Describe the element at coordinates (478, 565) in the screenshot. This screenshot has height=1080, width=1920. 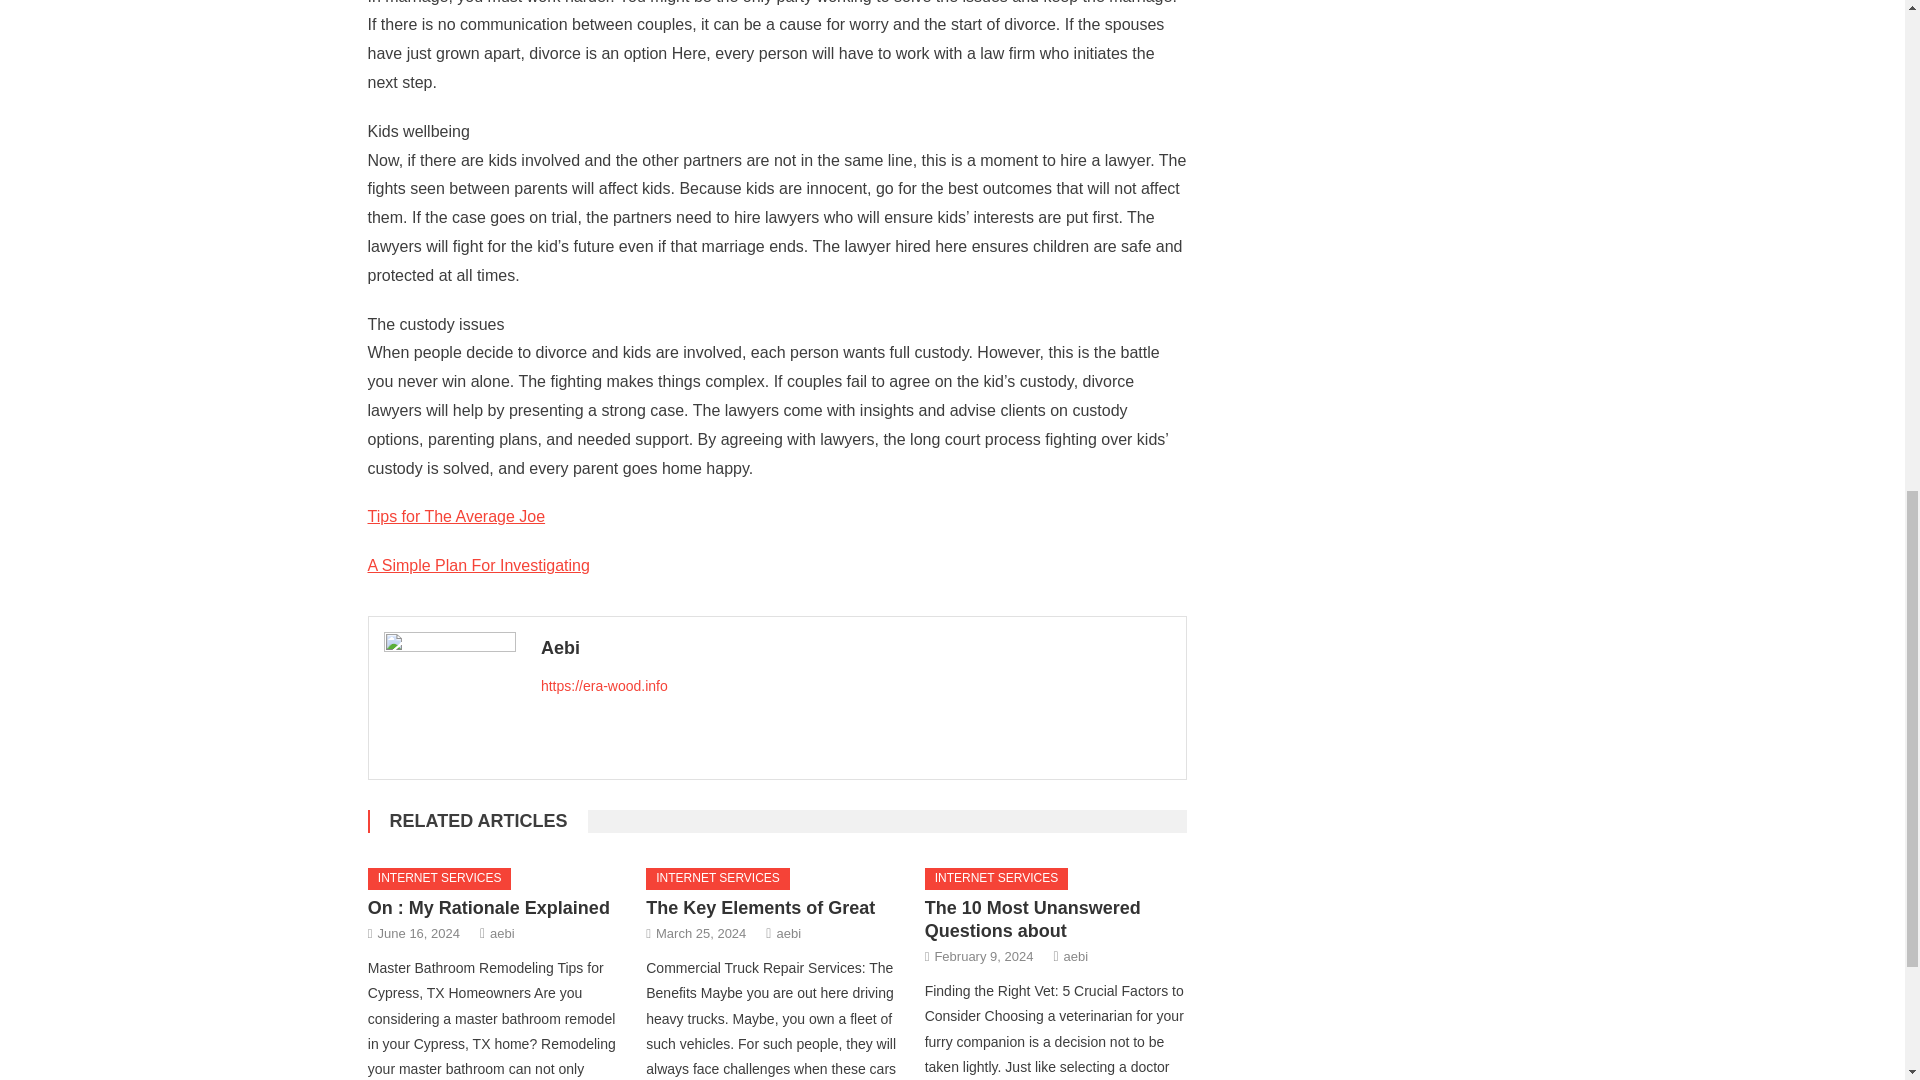
I see `A Simple Plan For Investigating` at that location.